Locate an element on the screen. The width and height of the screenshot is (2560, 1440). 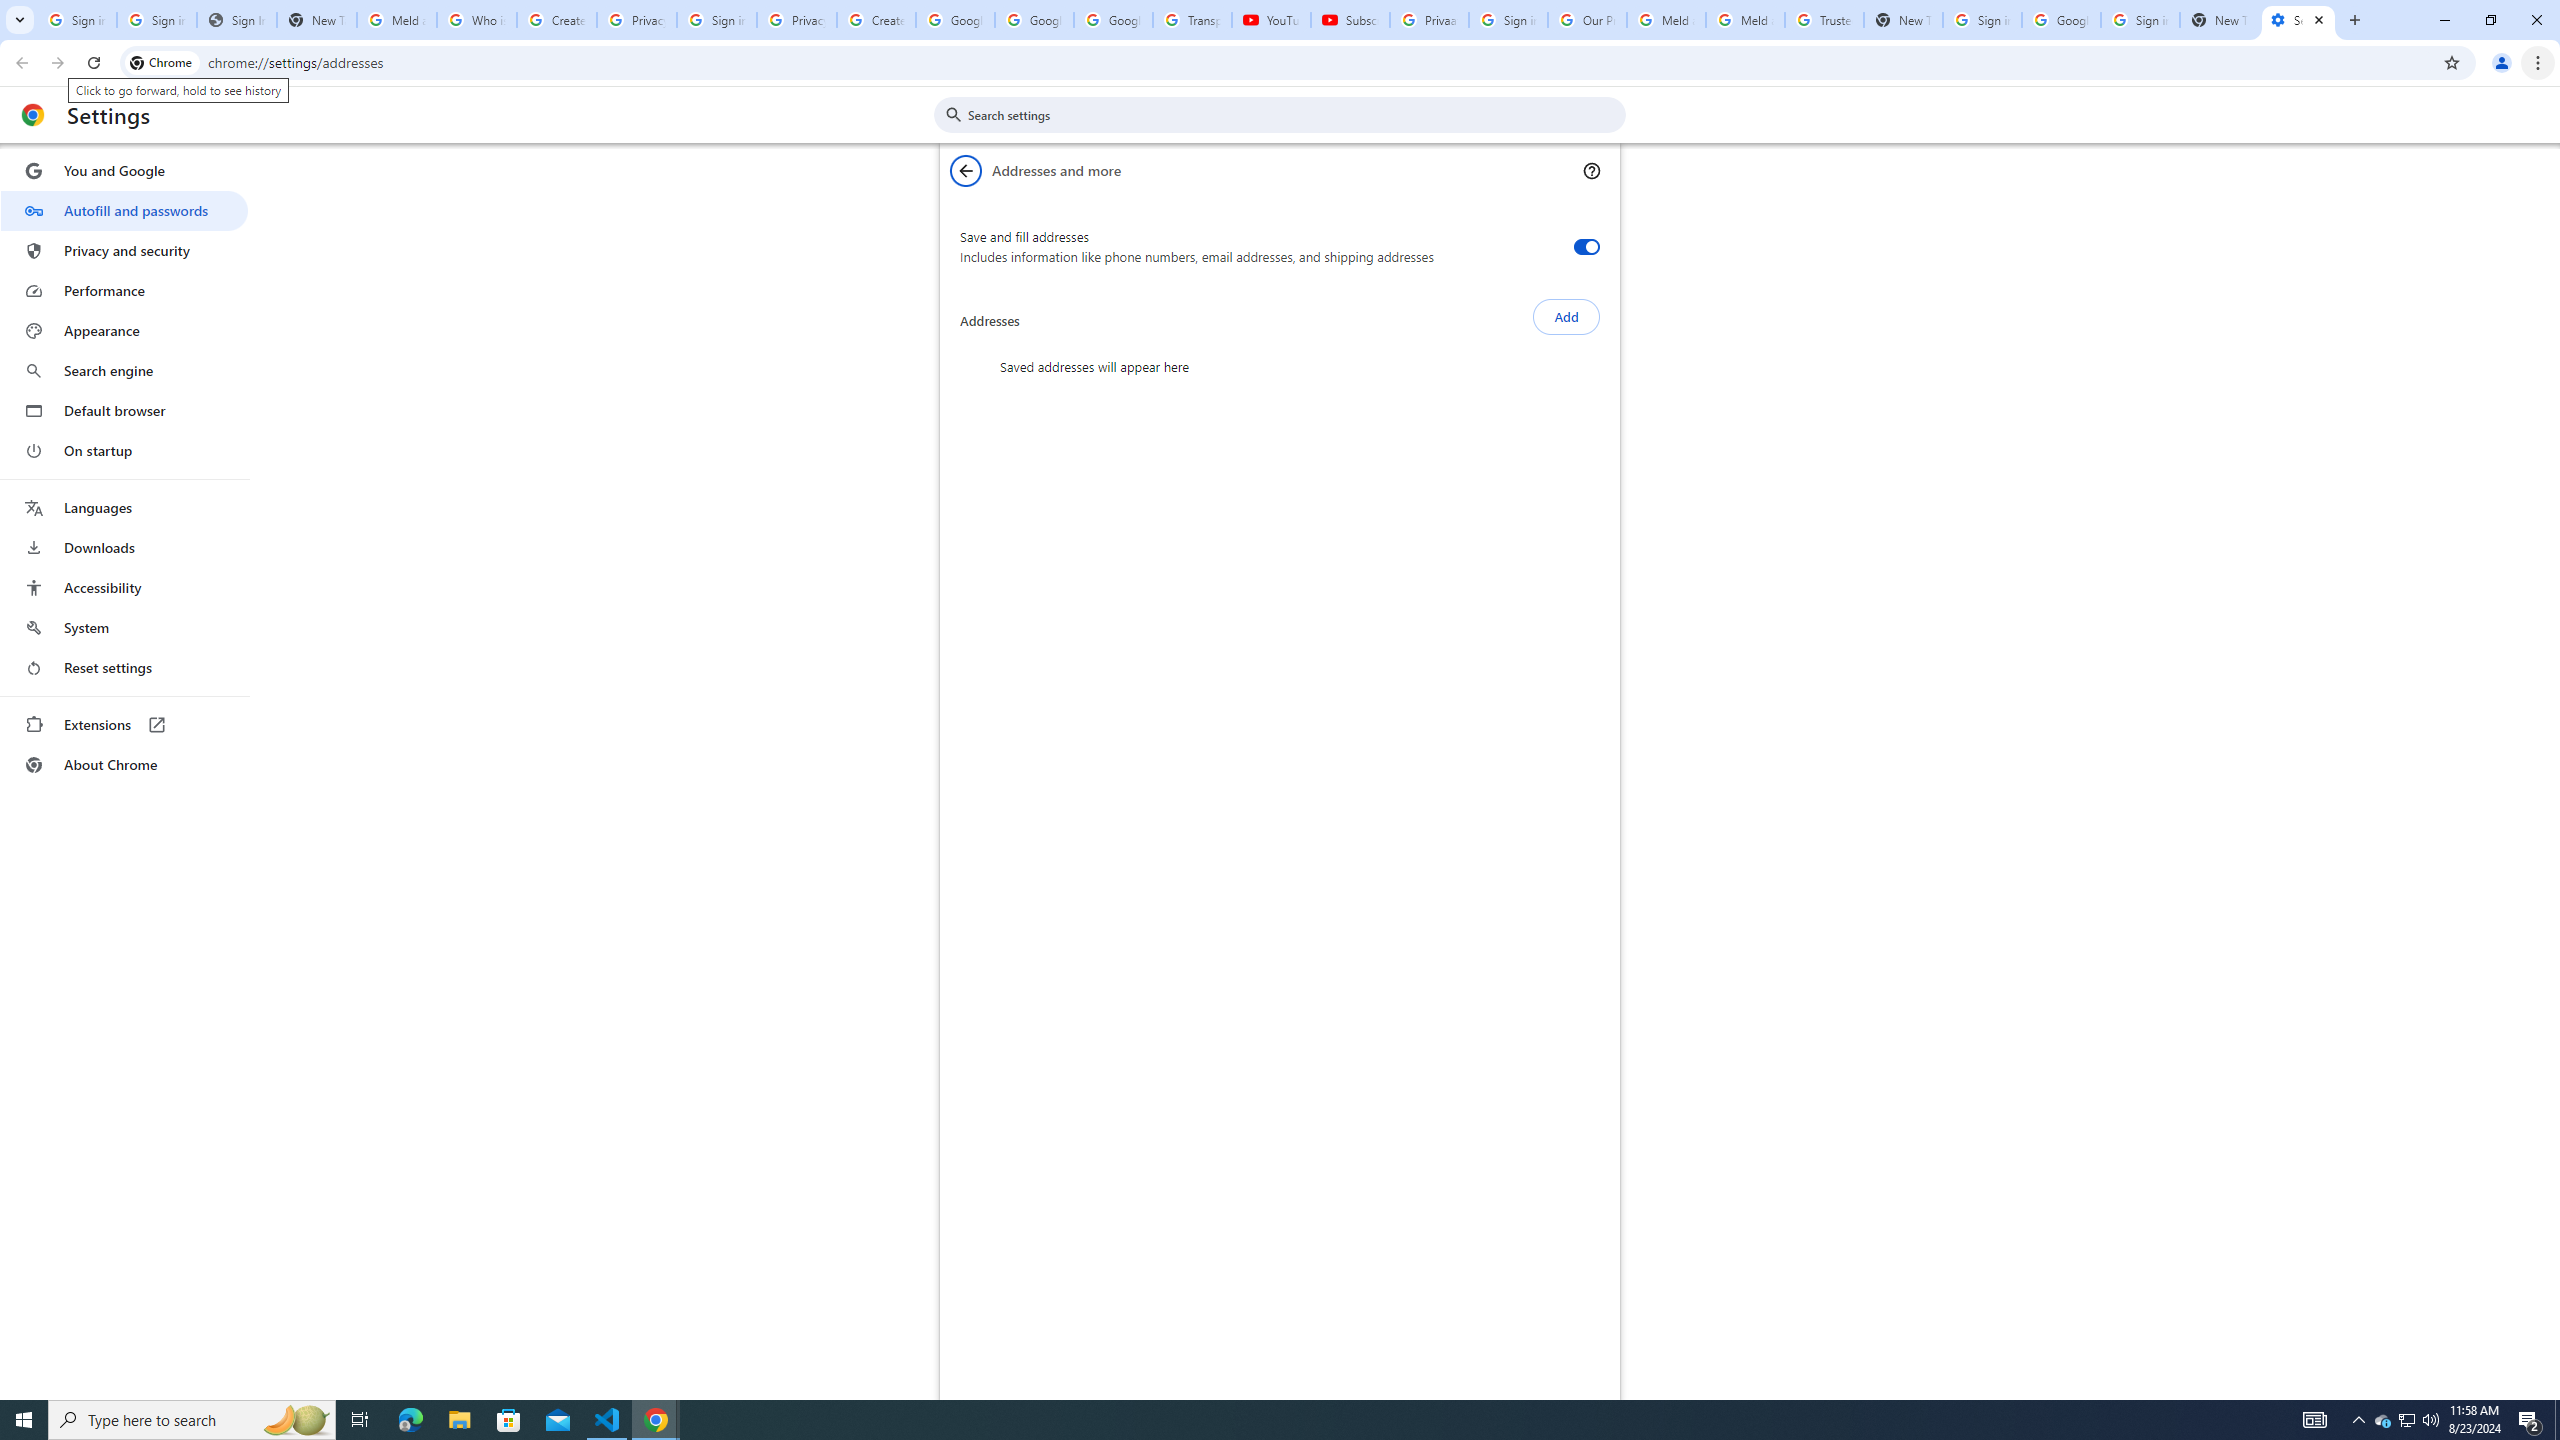
Extensions is located at coordinates (124, 724).